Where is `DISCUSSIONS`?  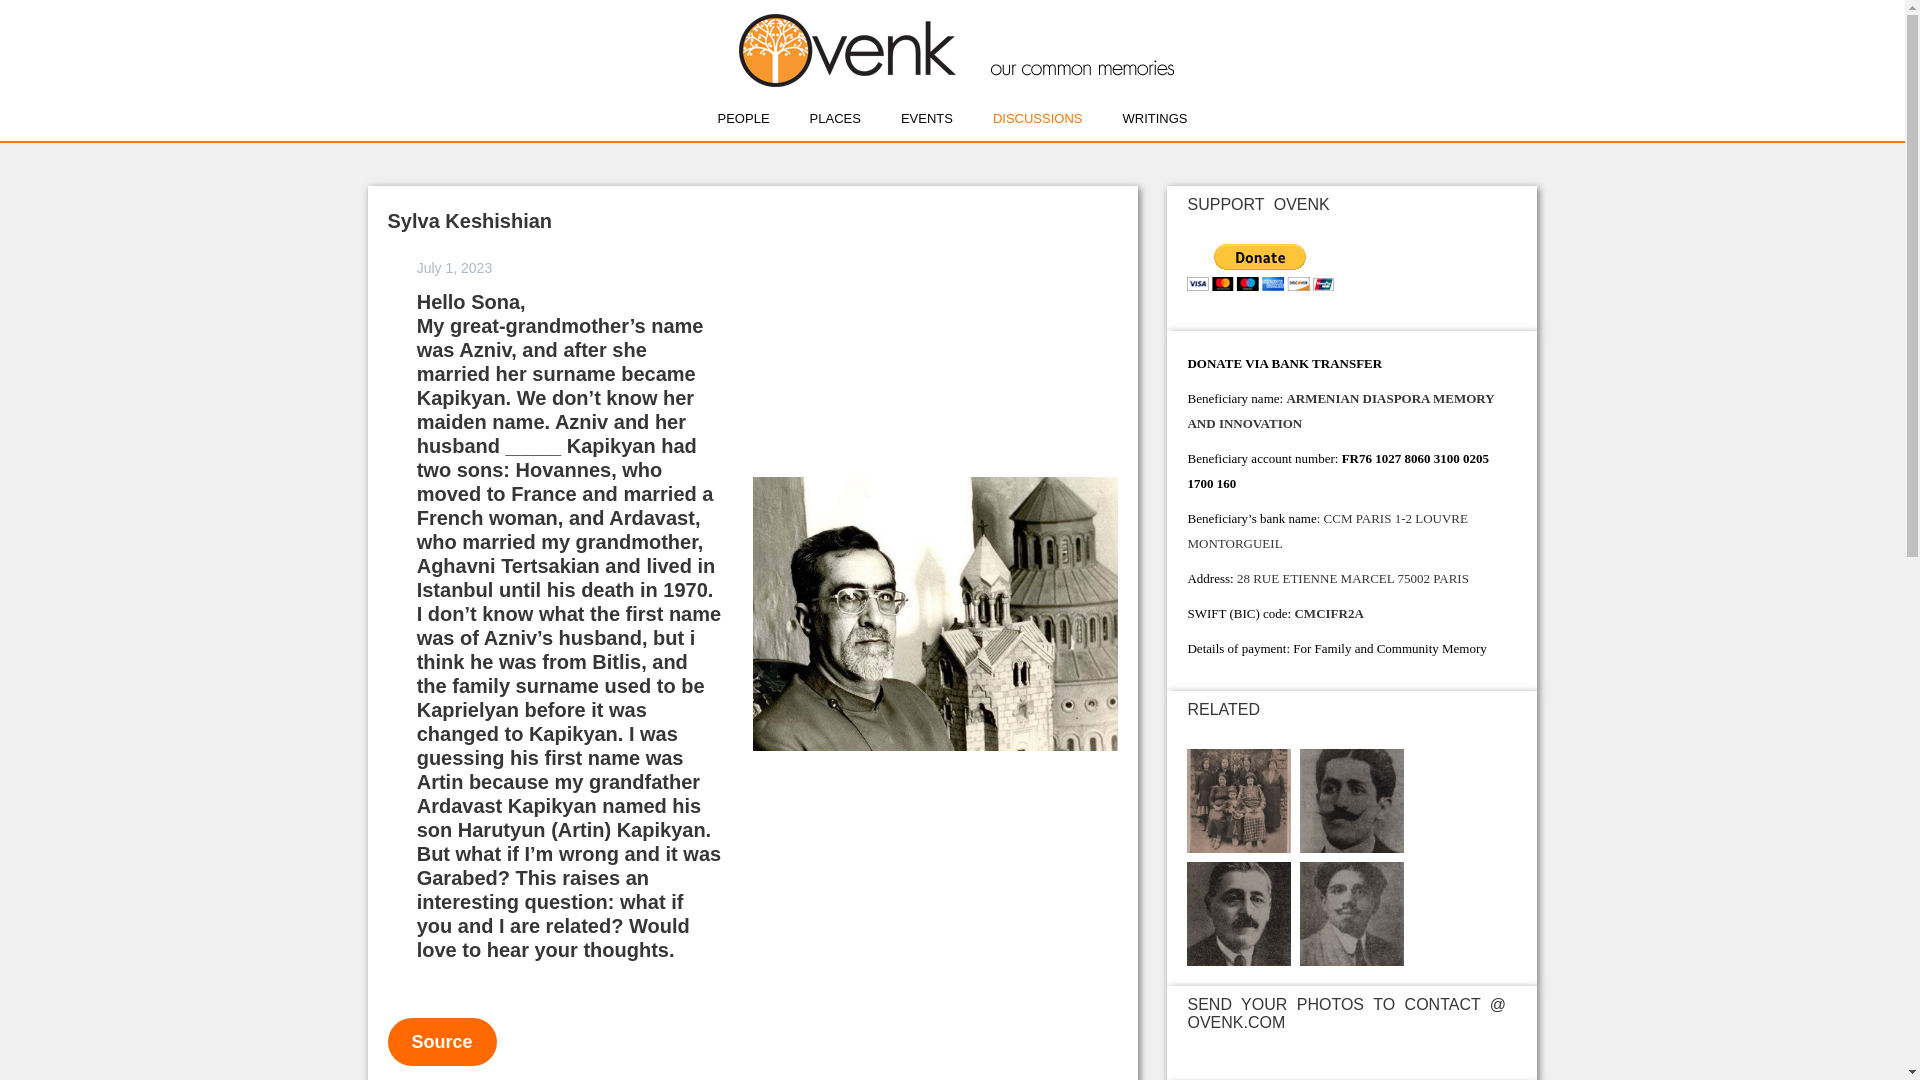
DISCUSSIONS is located at coordinates (1037, 118).